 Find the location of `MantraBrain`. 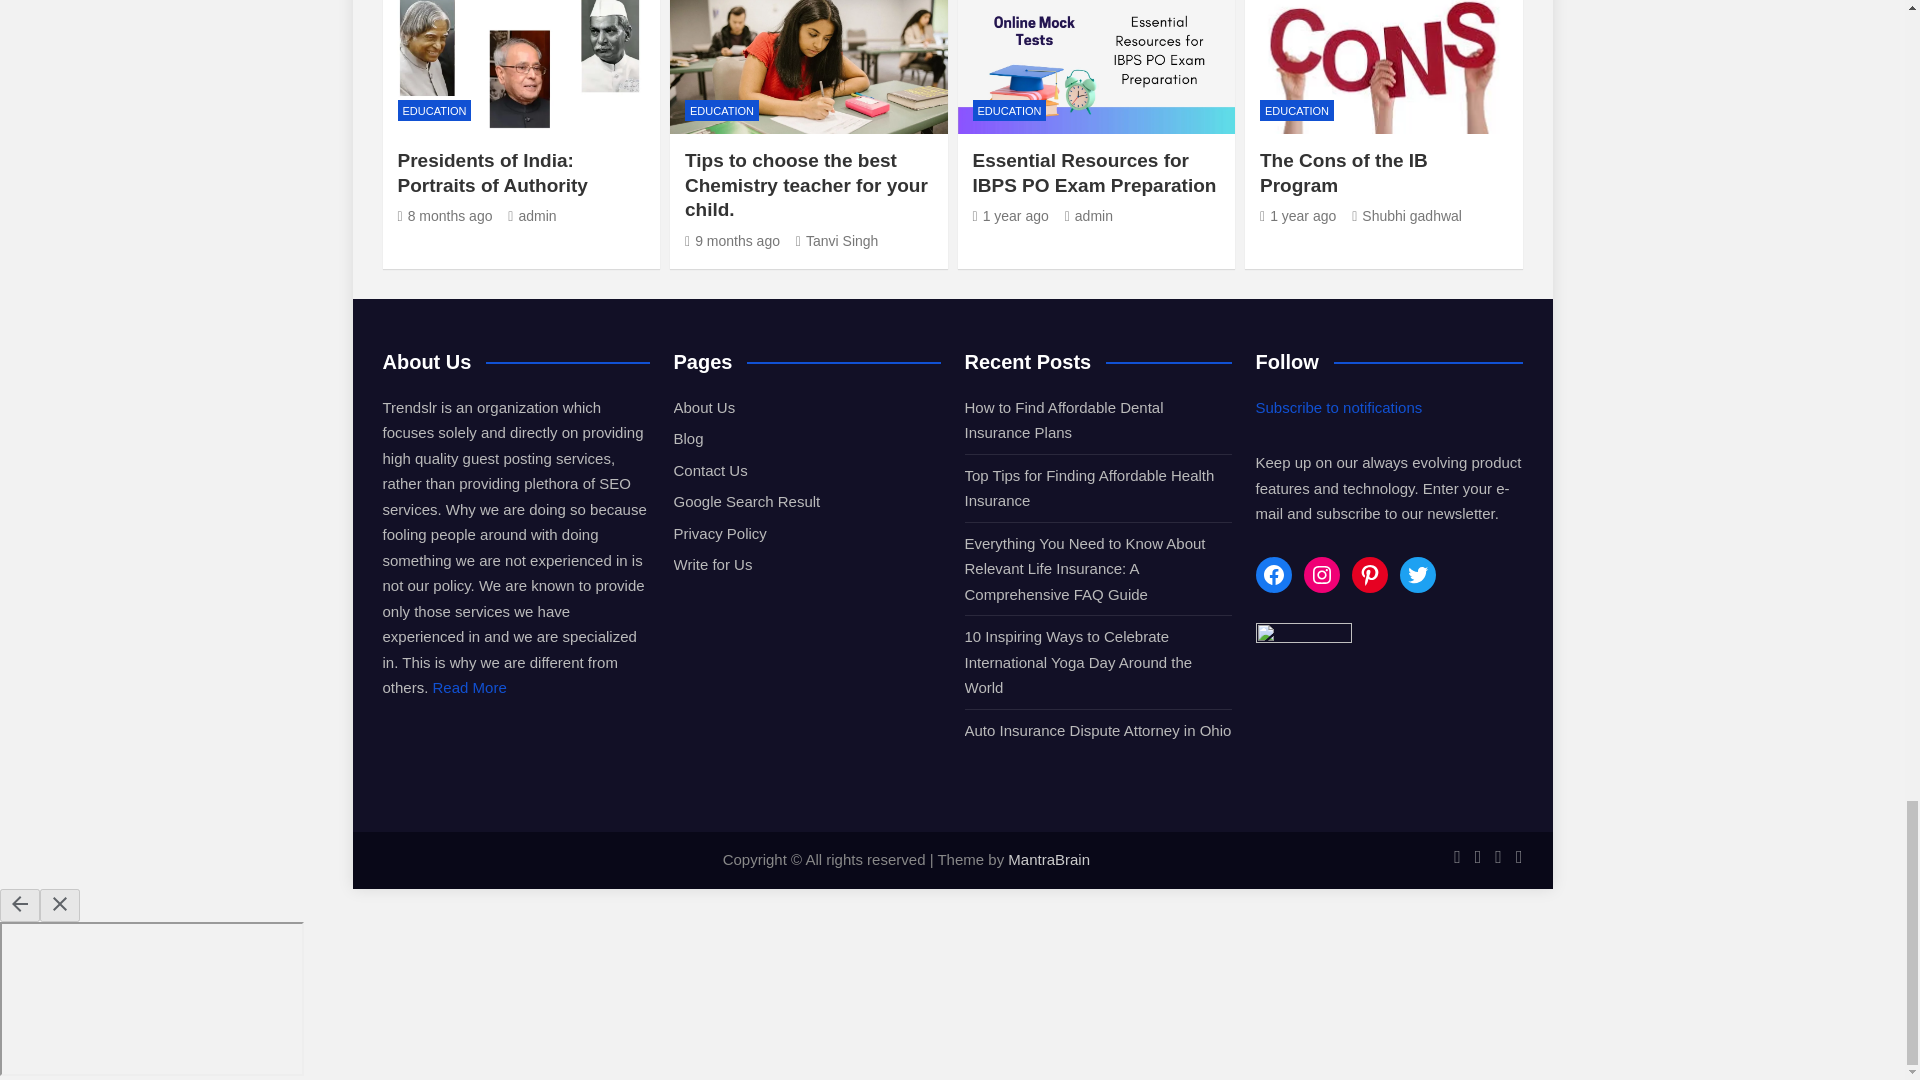

MantraBrain is located at coordinates (1049, 860).